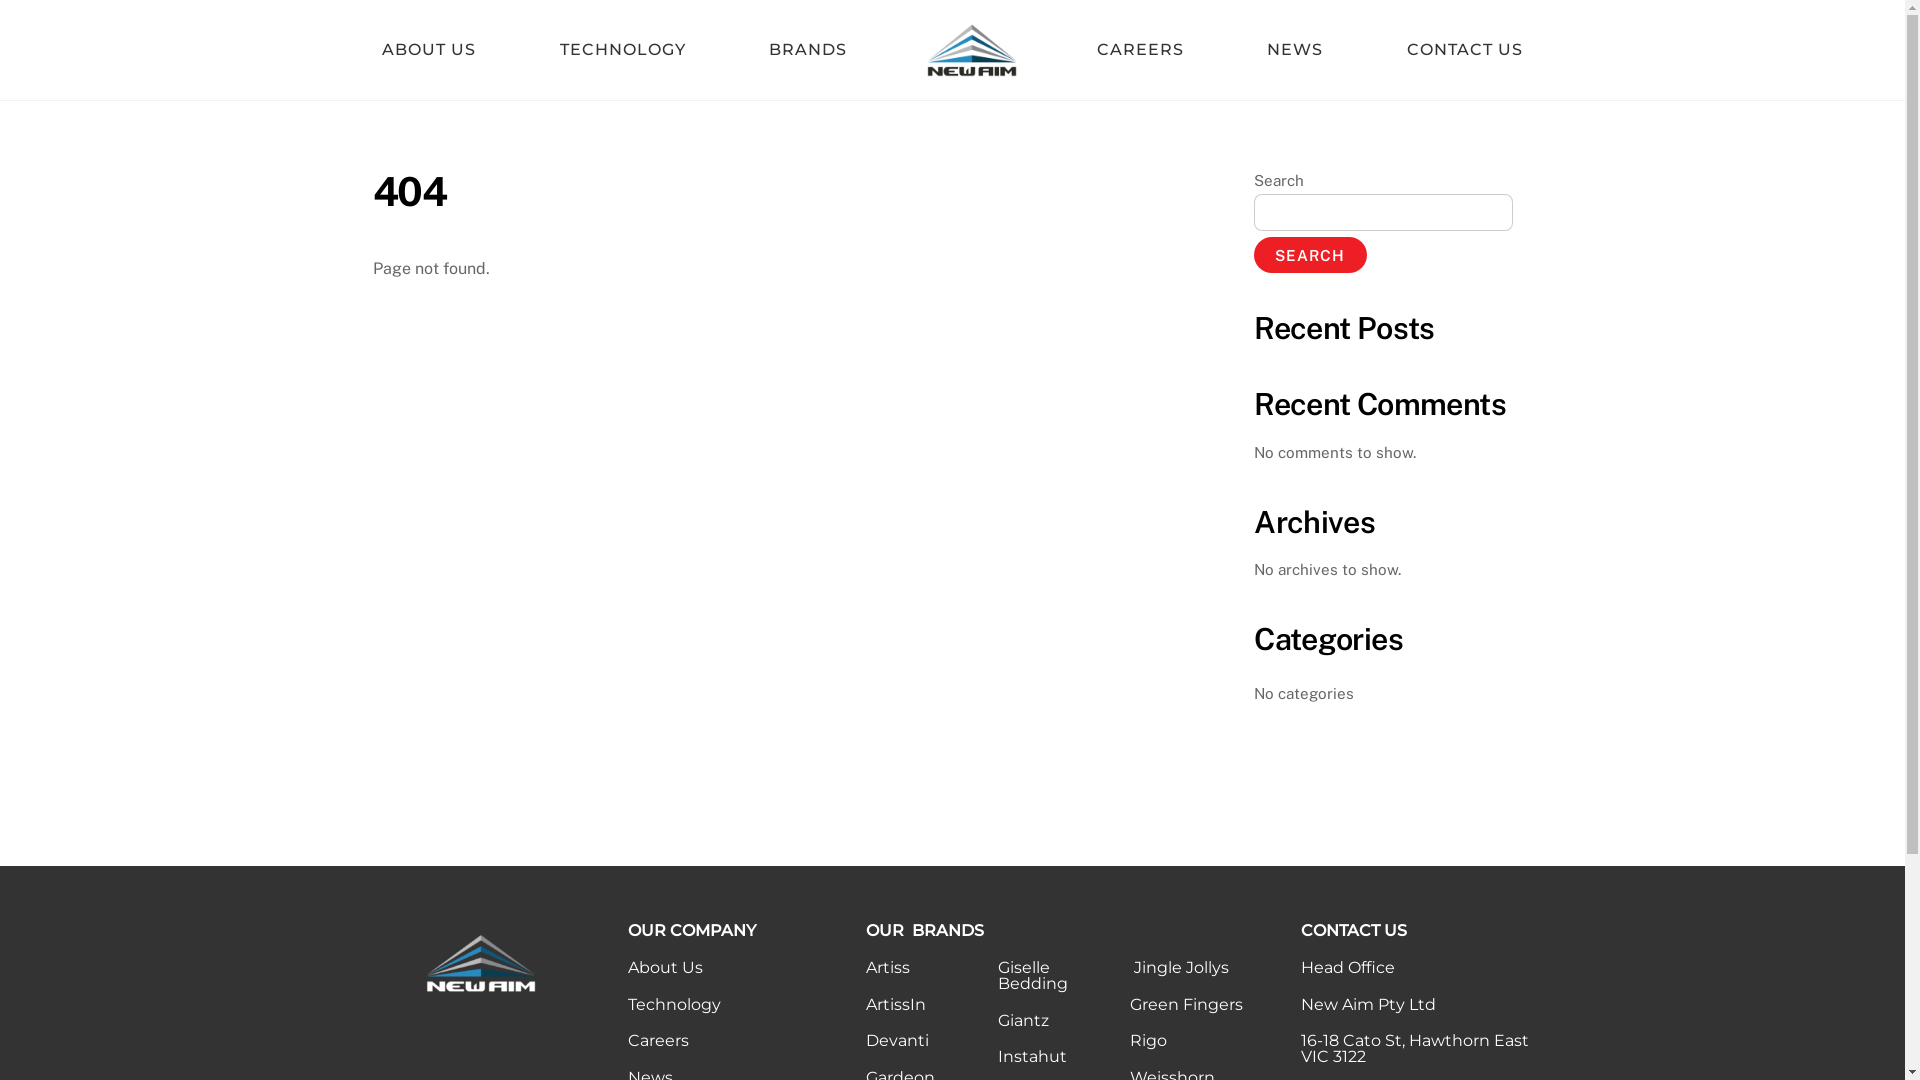 The image size is (1920, 1080). Describe the element at coordinates (898, 1040) in the screenshot. I see `Devanti` at that location.